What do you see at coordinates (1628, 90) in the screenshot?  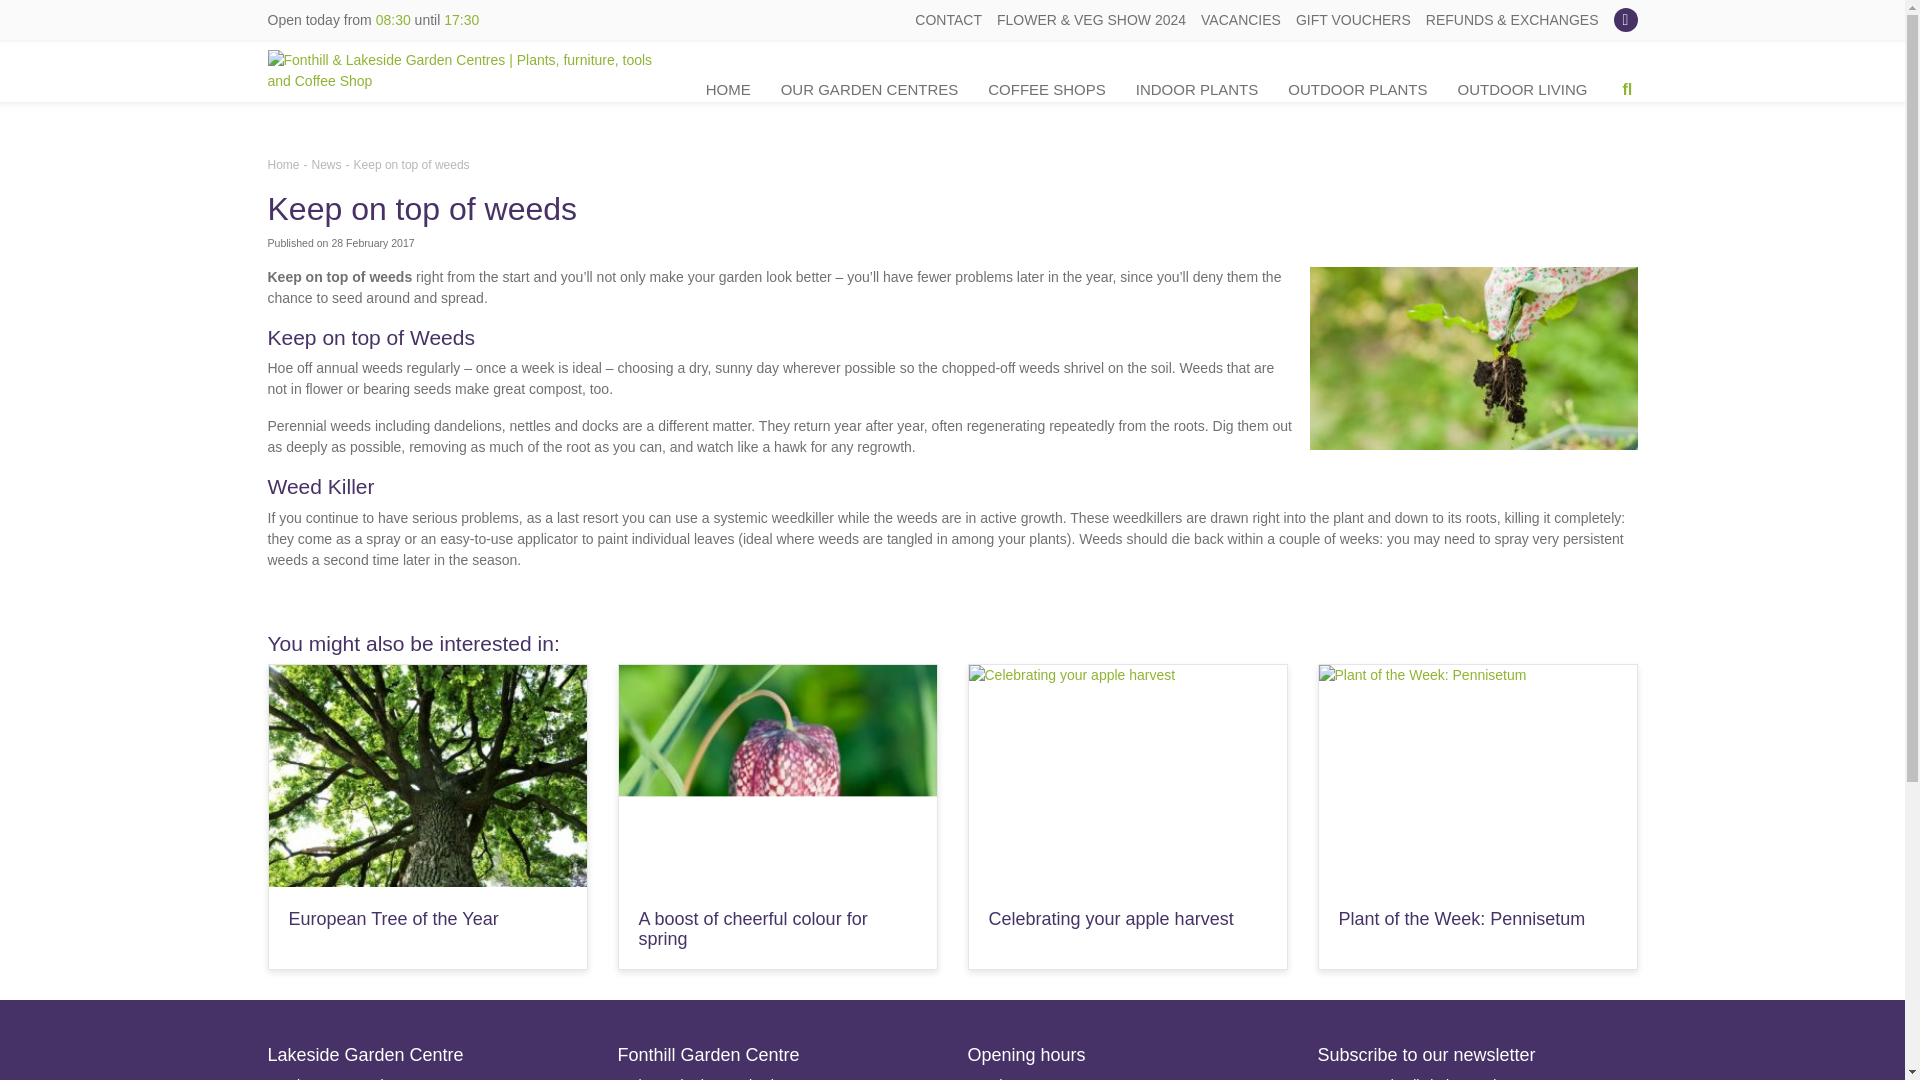 I see `src` at bounding box center [1628, 90].